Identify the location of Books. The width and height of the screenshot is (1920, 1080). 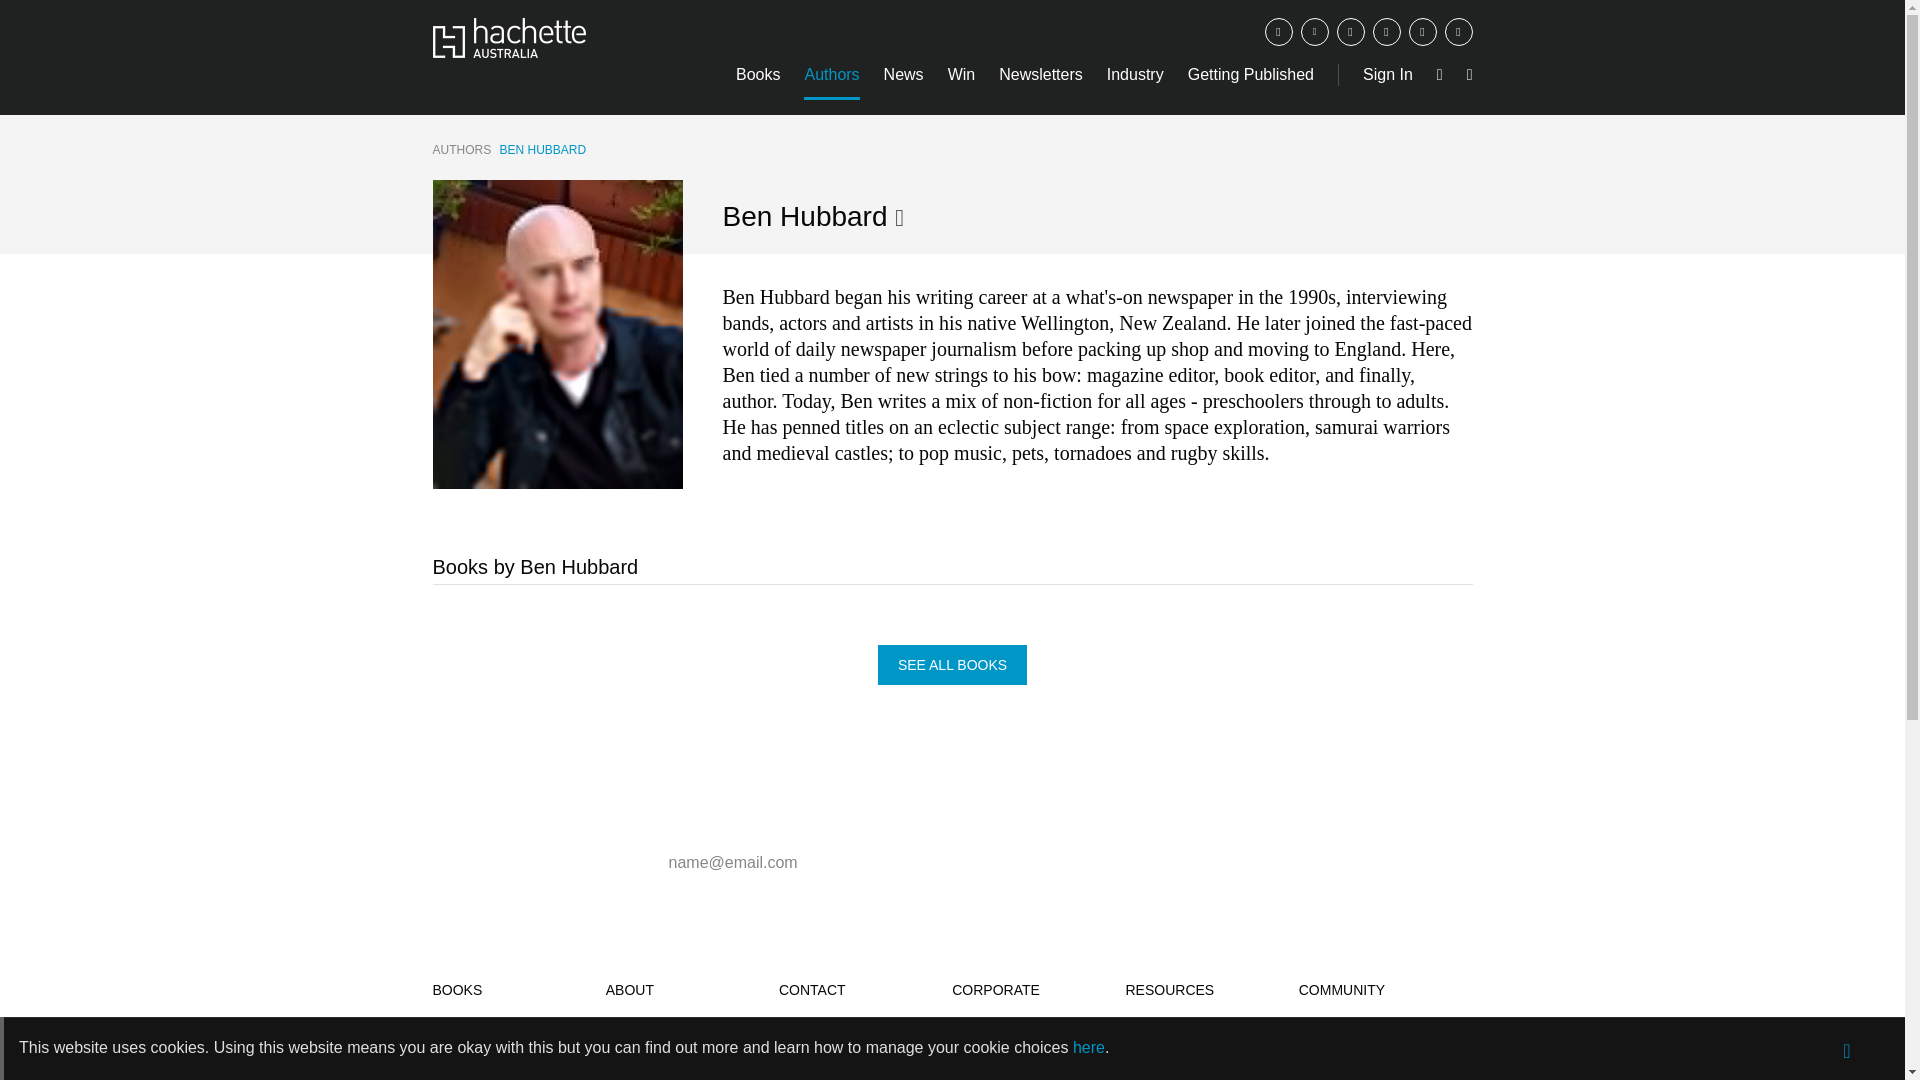
(757, 74).